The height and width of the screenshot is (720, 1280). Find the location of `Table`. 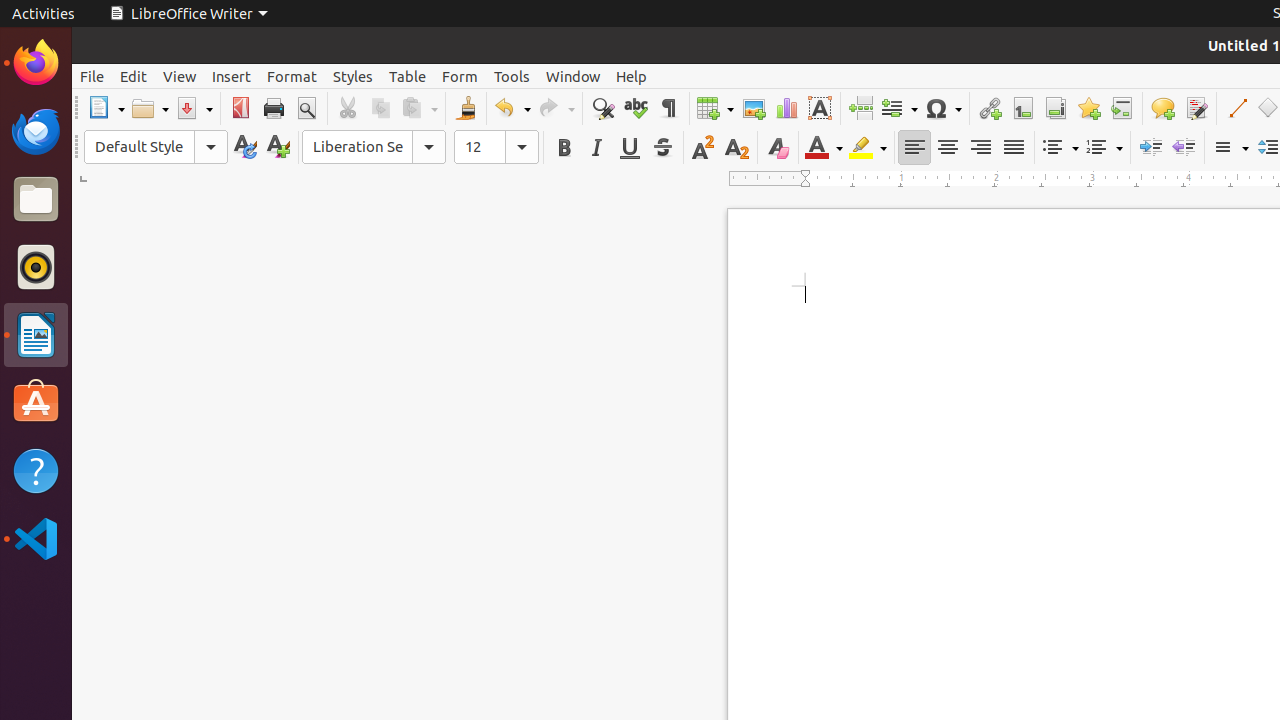

Table is located at coordinates (715, 108).